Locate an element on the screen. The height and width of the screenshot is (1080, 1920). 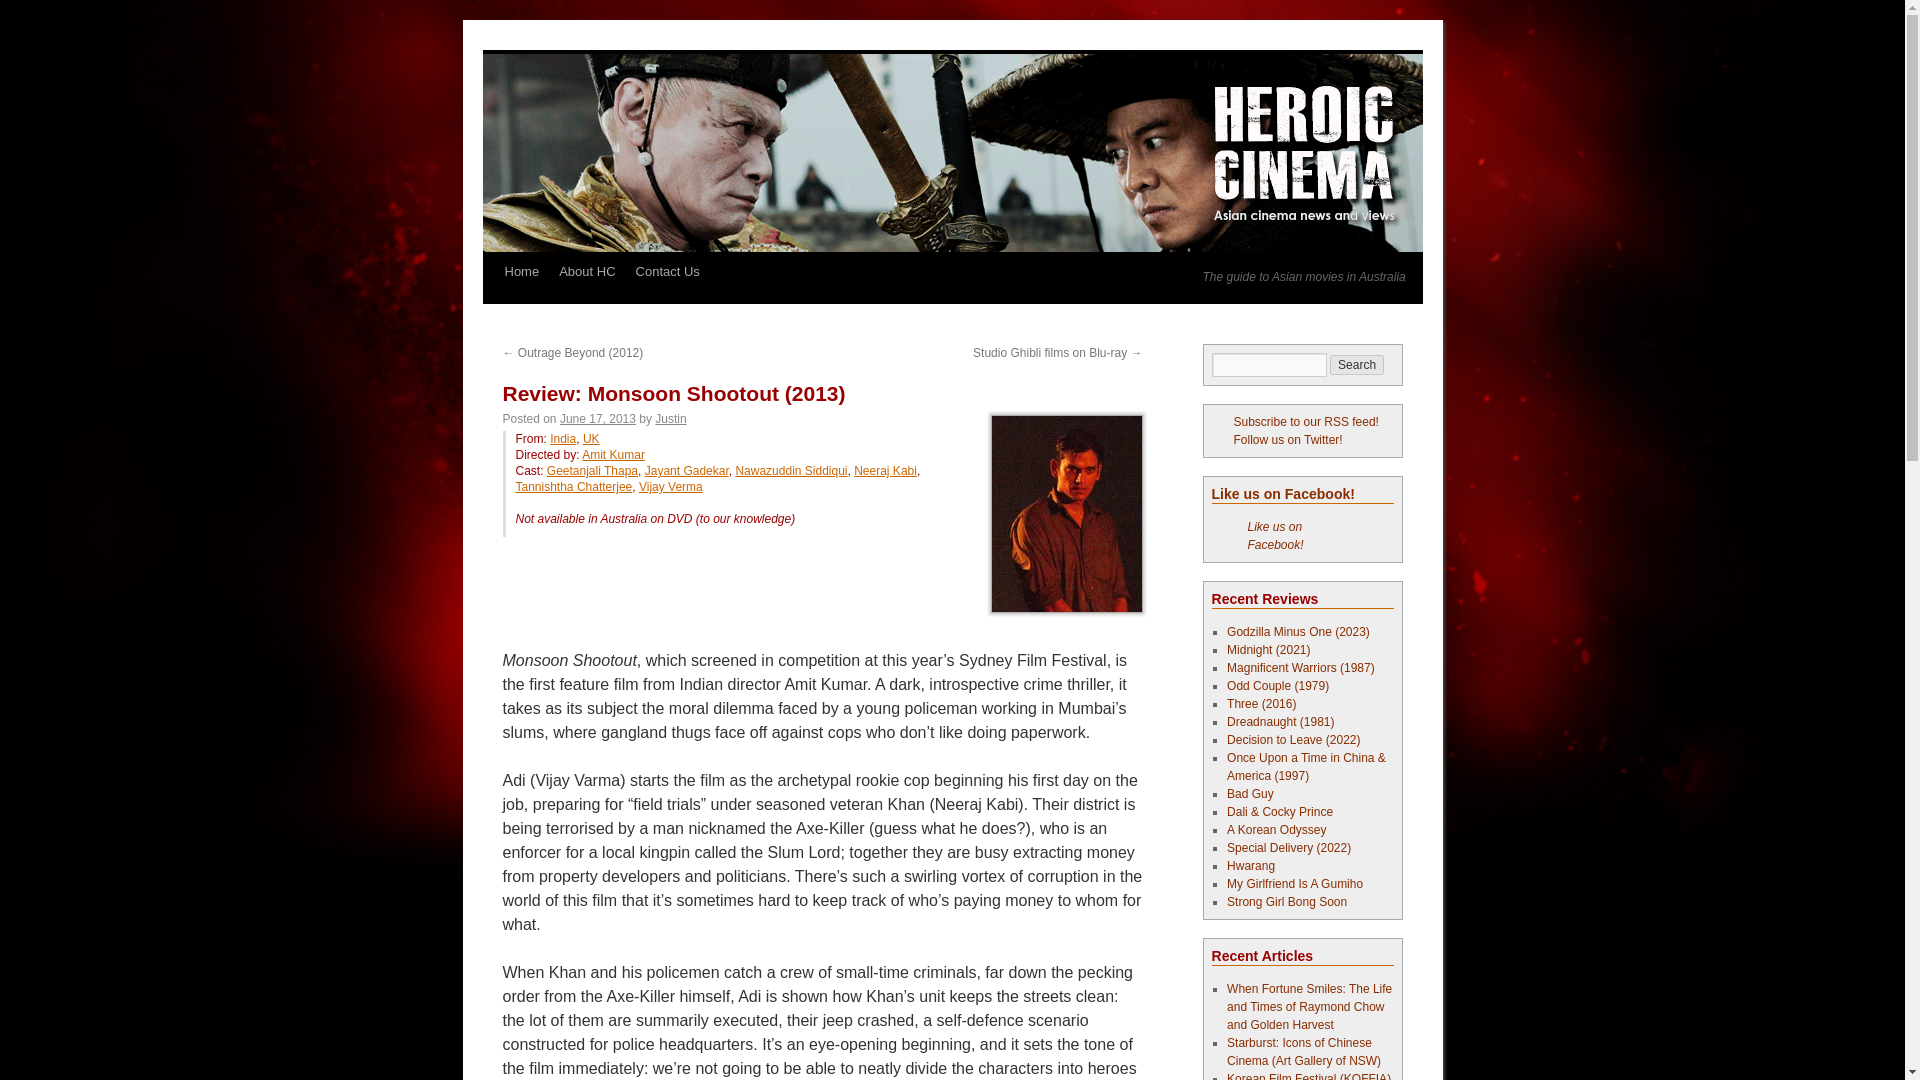
Like us on Facebook! is located at coordinates (1276, 535).